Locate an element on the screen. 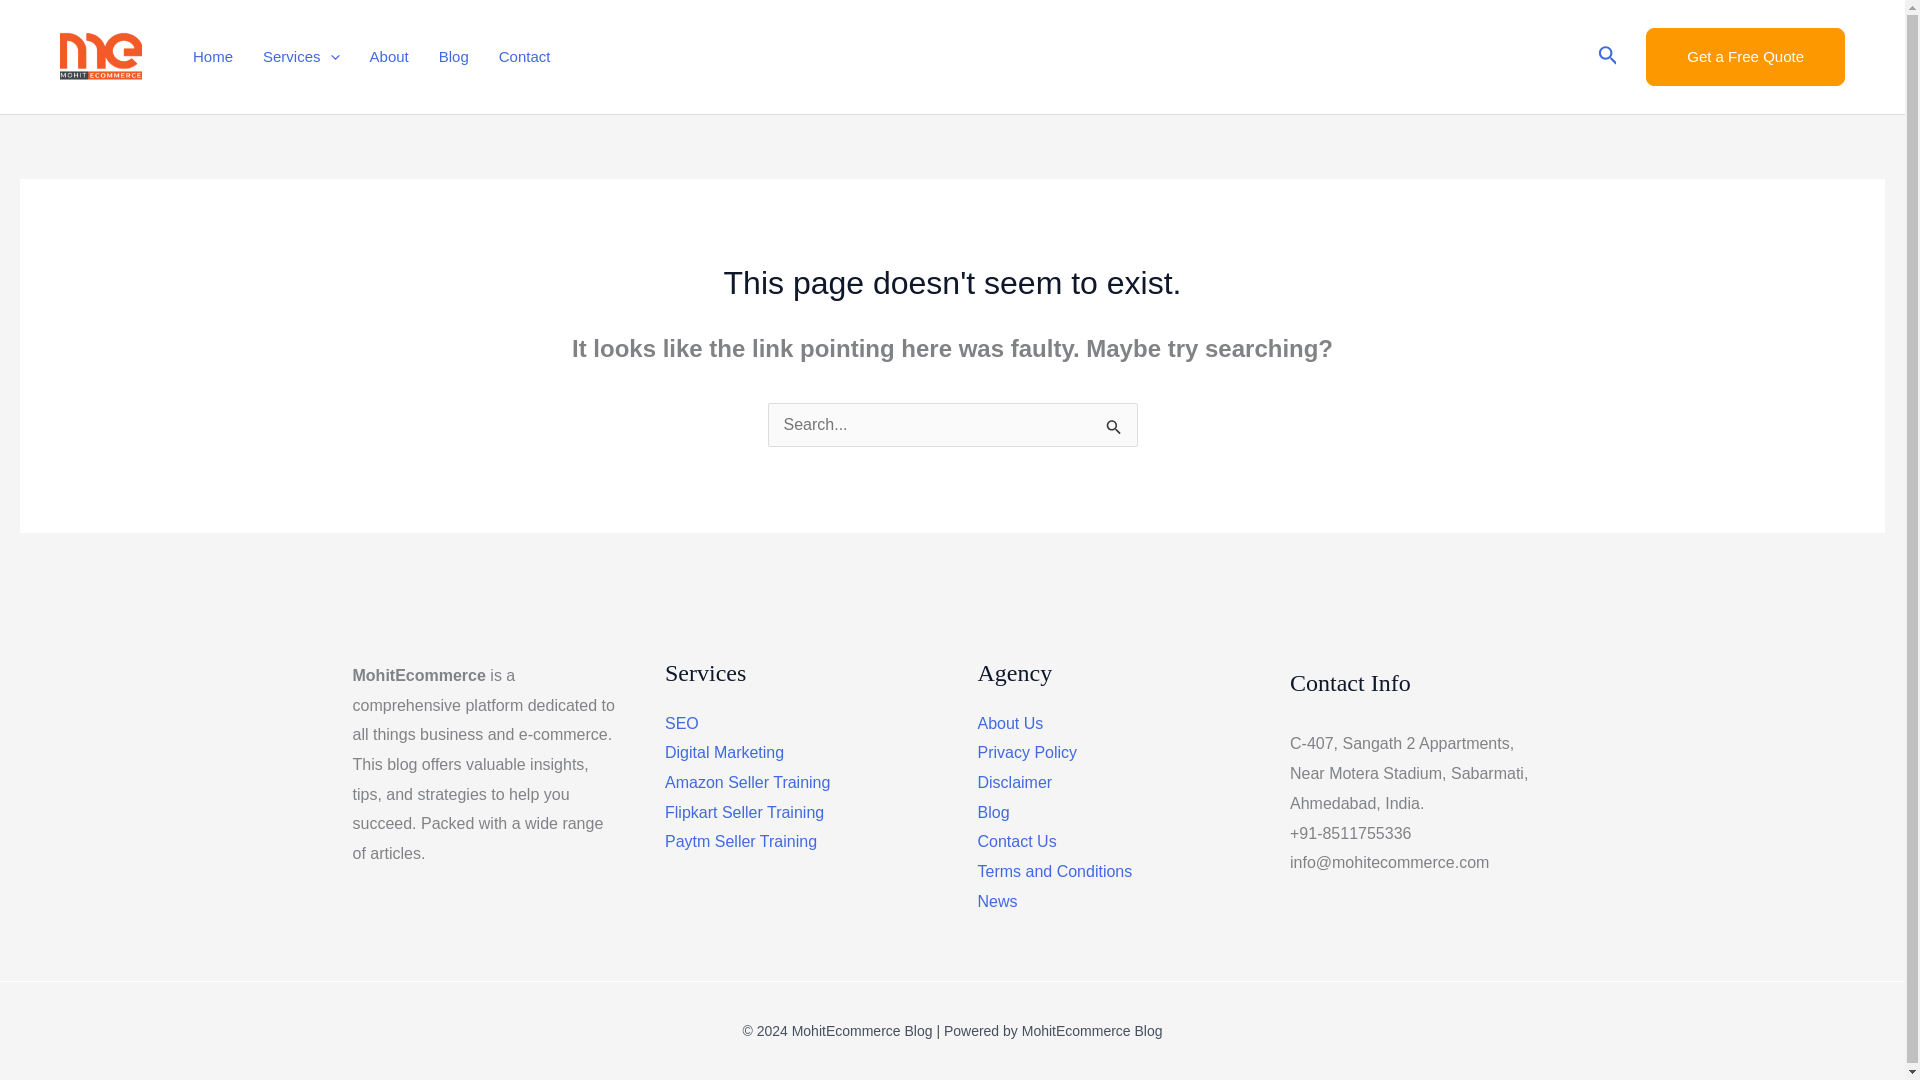 This screenshot has height=1080, width=1920. Amazon Seller Training is located at coordinates (746, 782).